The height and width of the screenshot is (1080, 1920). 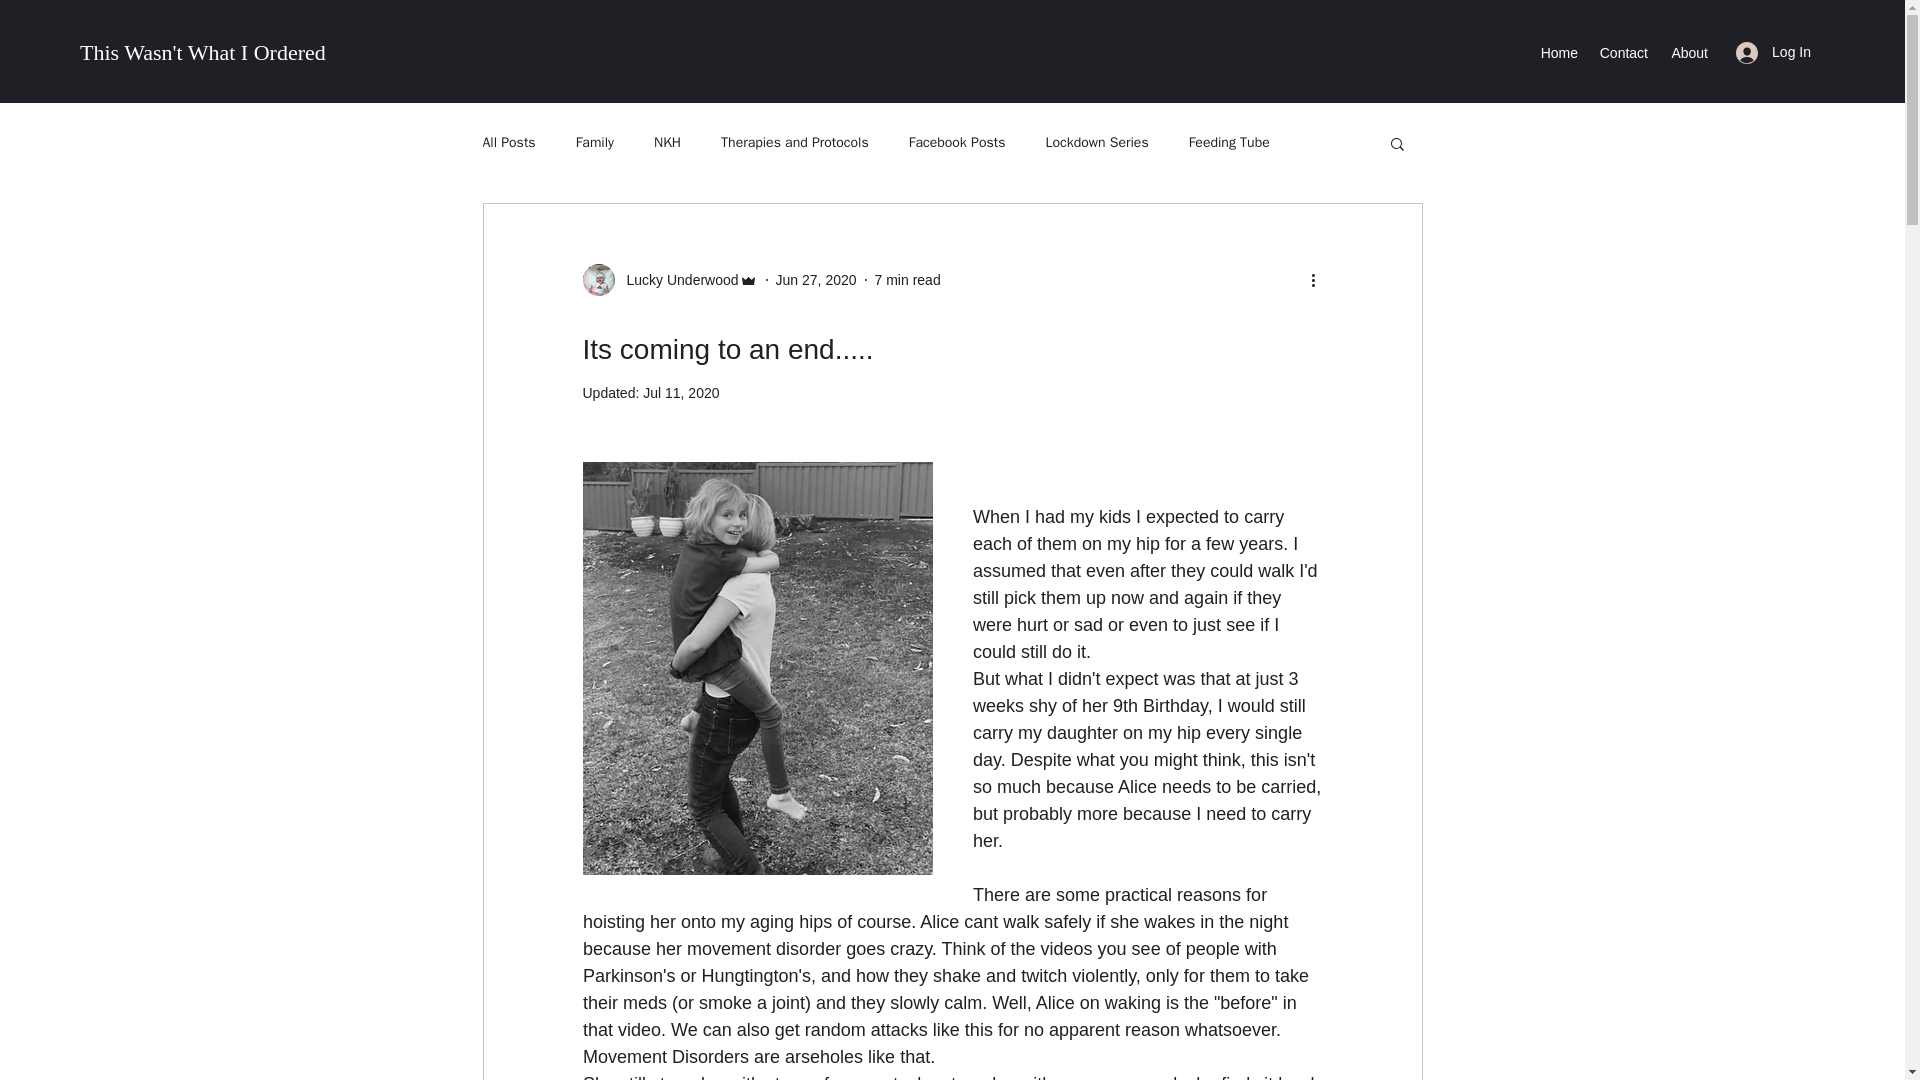 I want to click on 7 min read, so click(x=908, y=280).